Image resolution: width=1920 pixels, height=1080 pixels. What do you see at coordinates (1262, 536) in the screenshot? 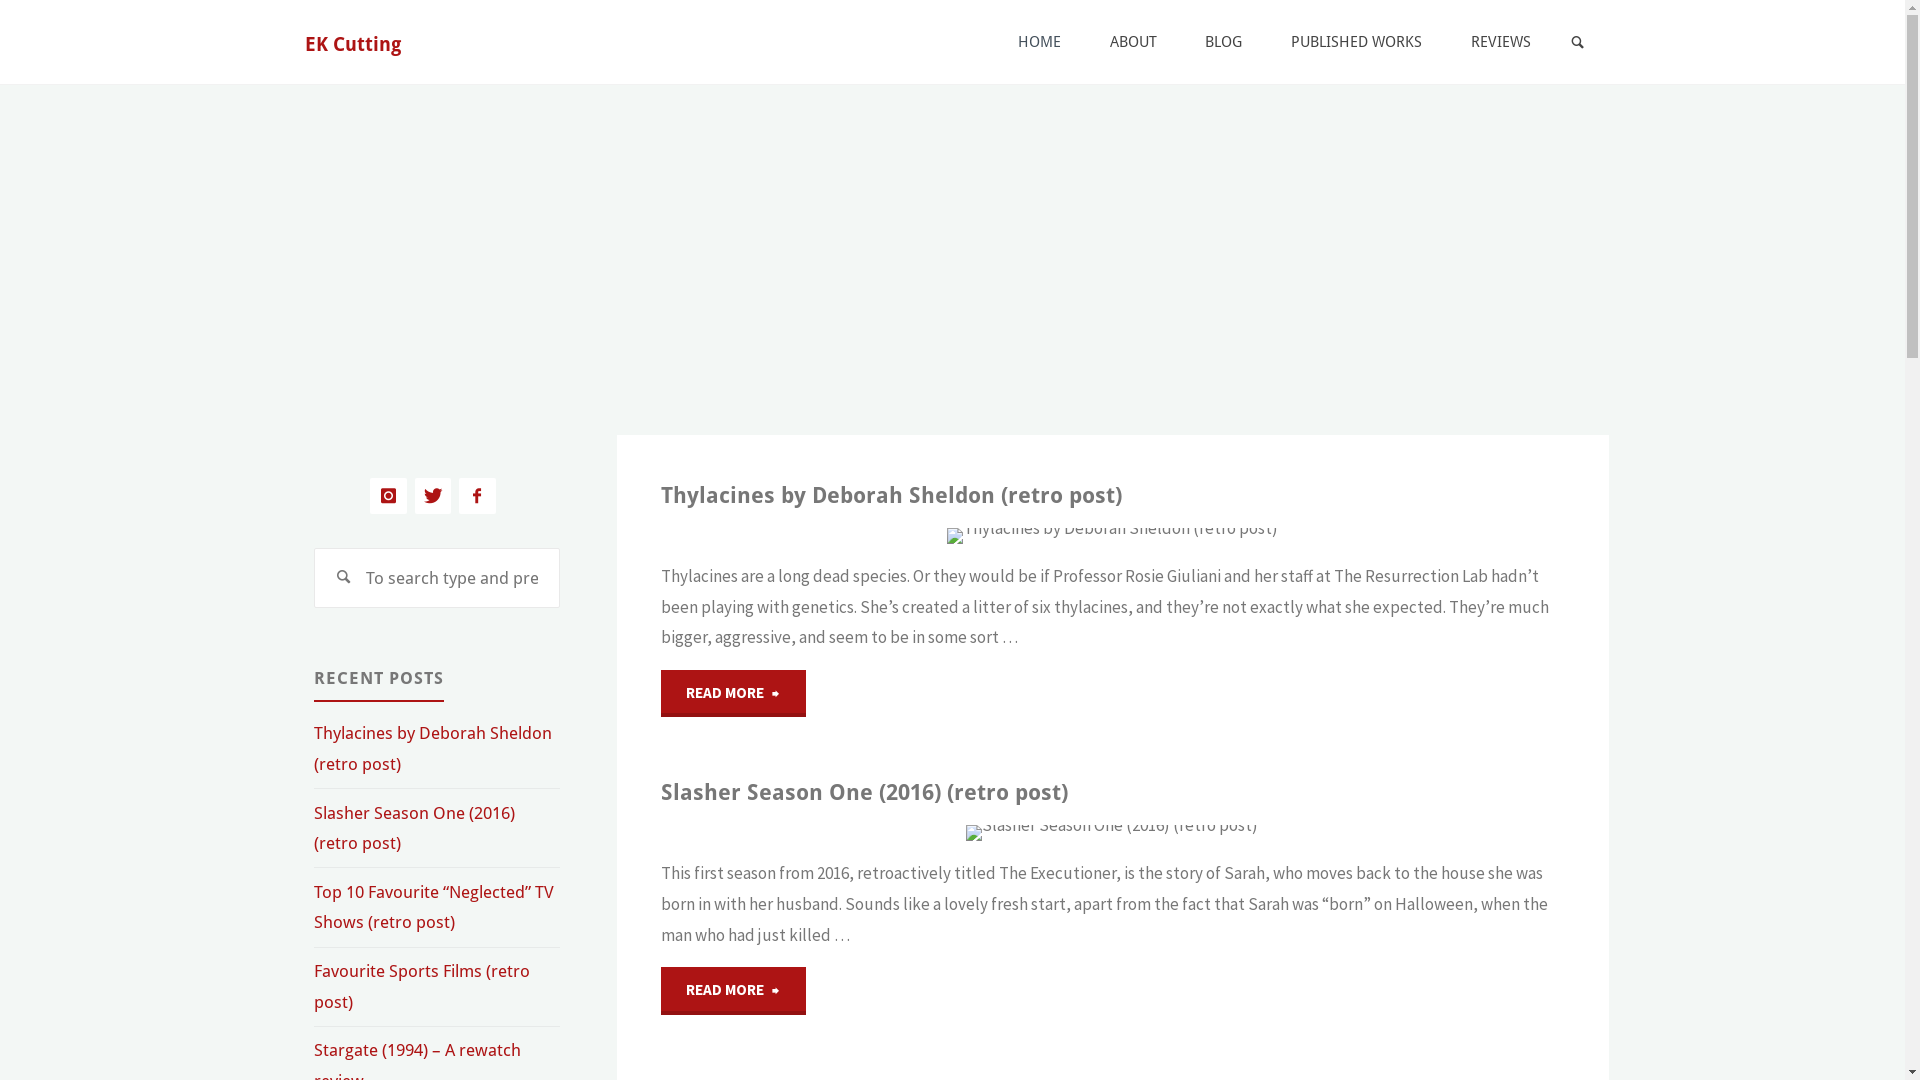
I see `Thylacines by Deborah Sheldon (retro post)` at bounding box center [1262, 536].